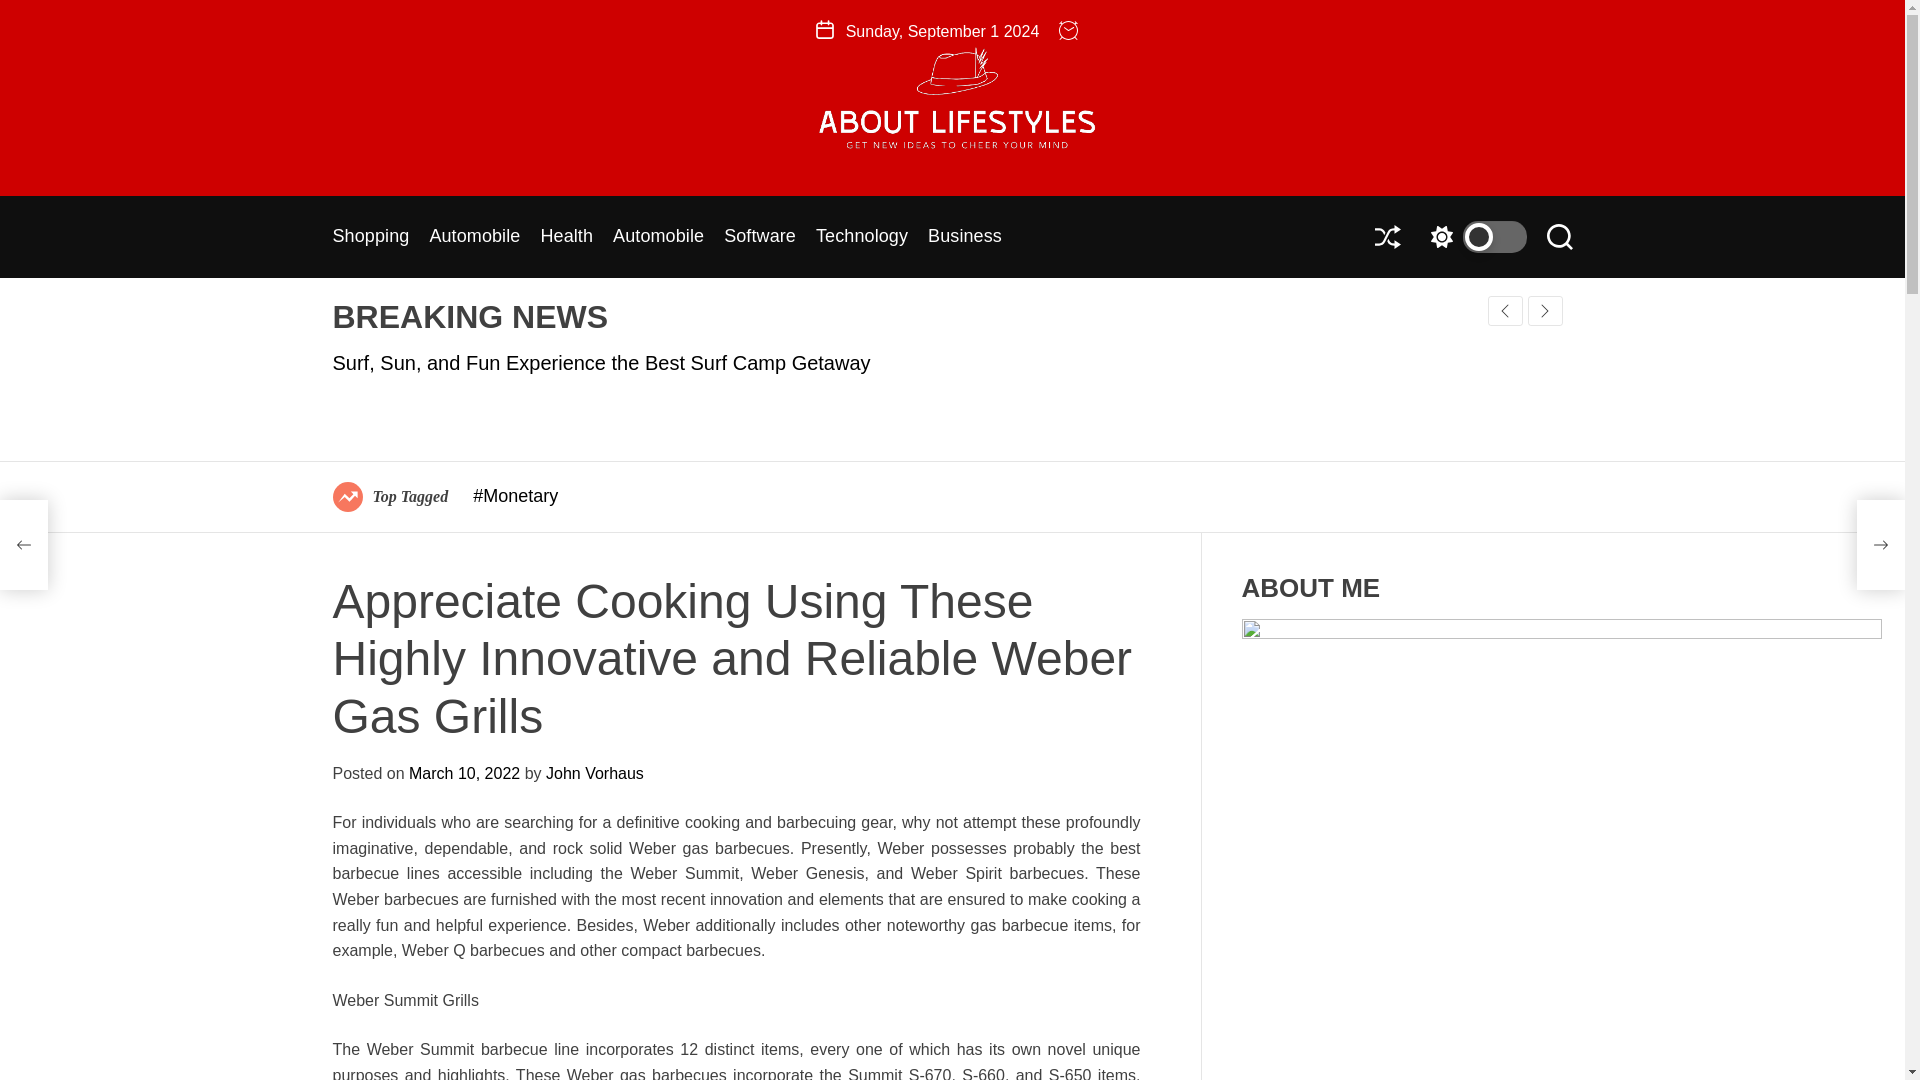  What do you see at coordinates (474, 237) in the screenshot?
I see `Automobile` at bounding box center [474, 237].